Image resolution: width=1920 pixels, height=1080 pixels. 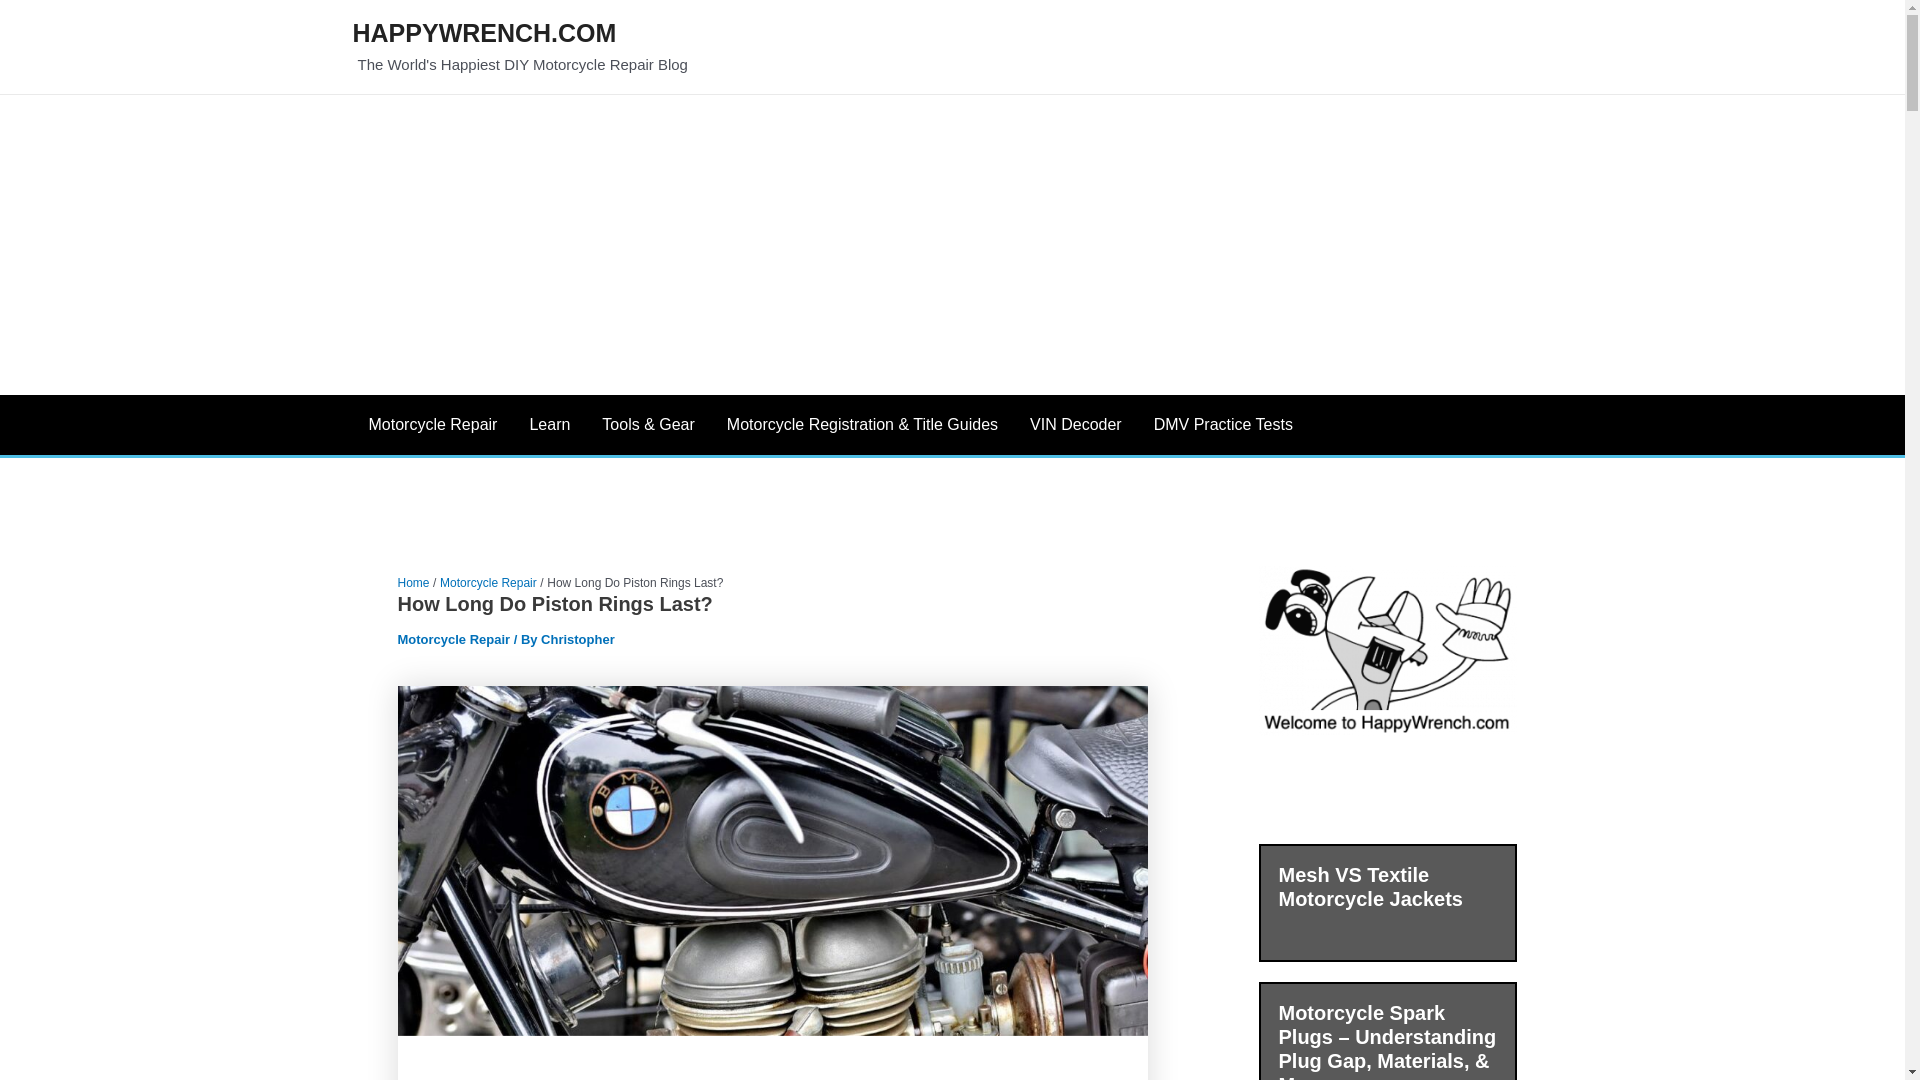 I want to click on Learn, so click(x=548, y=424).